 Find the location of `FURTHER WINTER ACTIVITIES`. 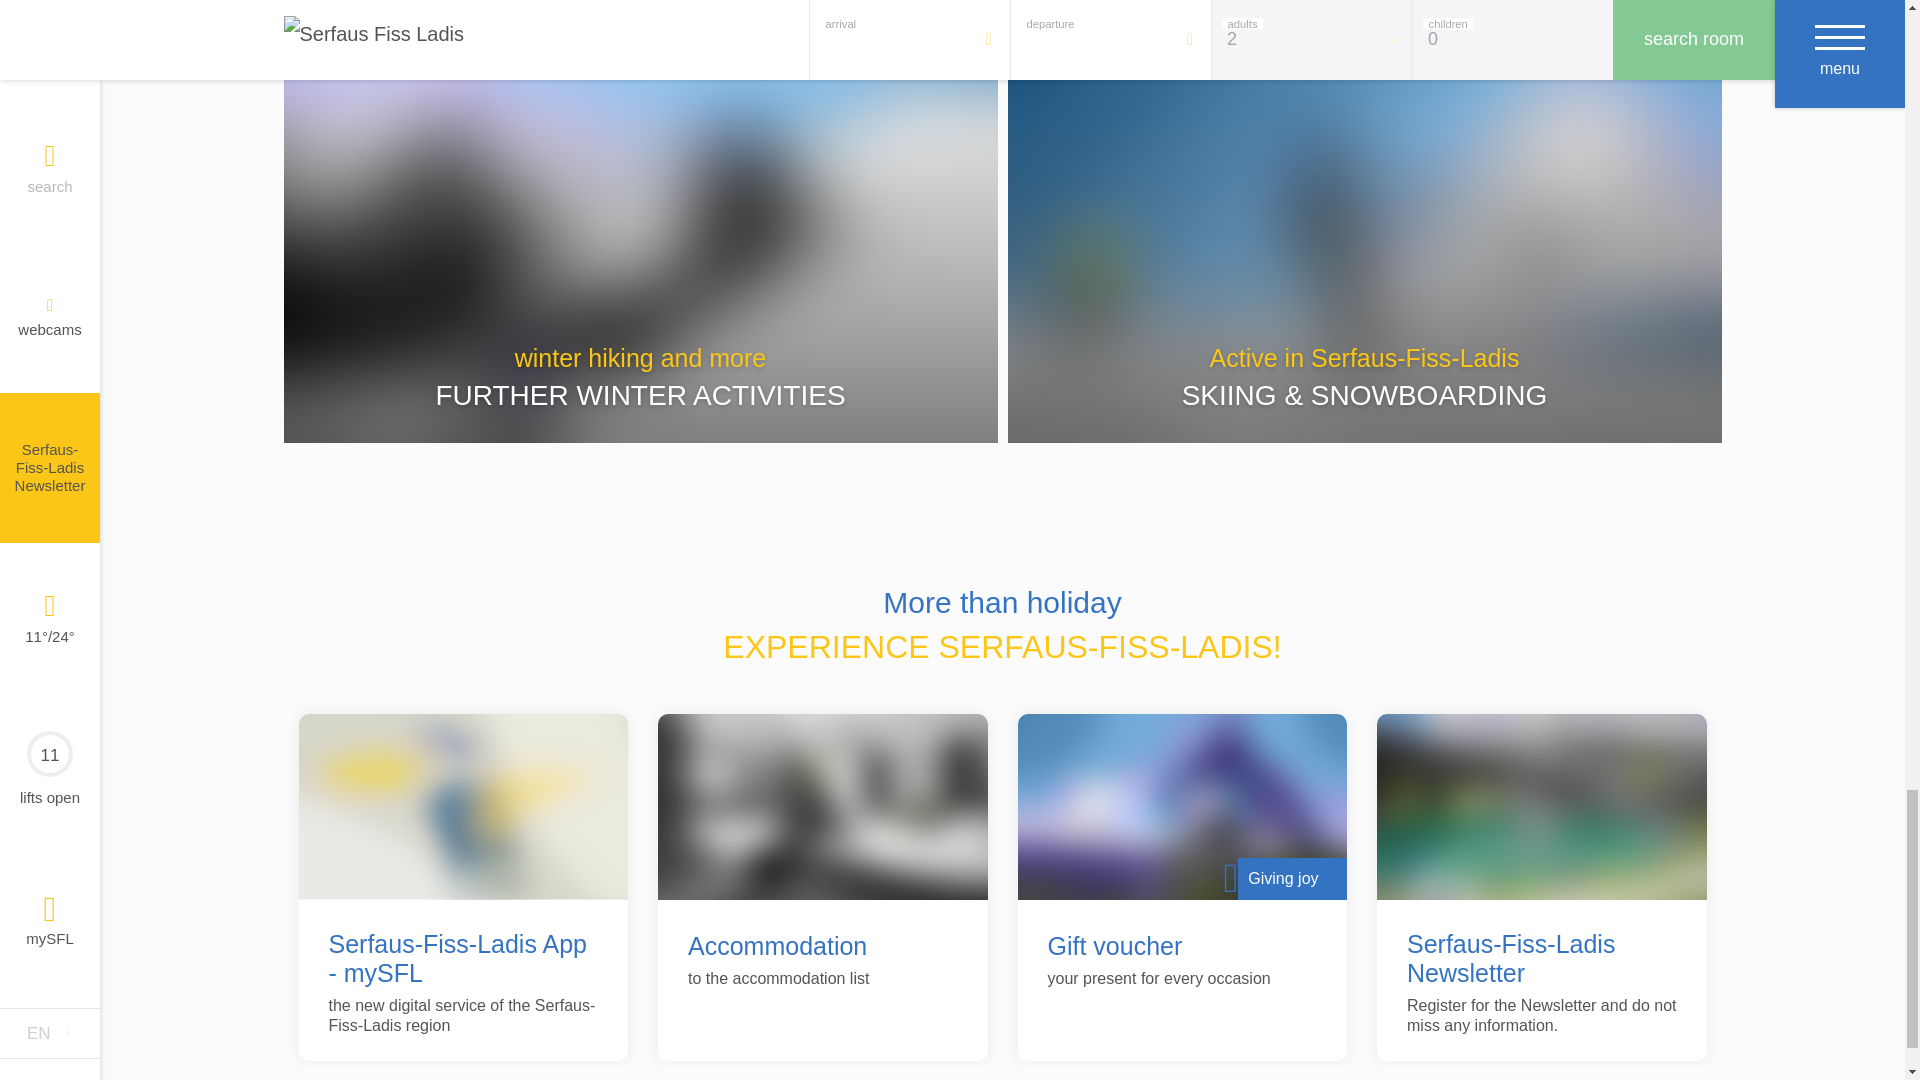

FURTHER WINTER ACTIVITIES is located at coordinates (640, 396).